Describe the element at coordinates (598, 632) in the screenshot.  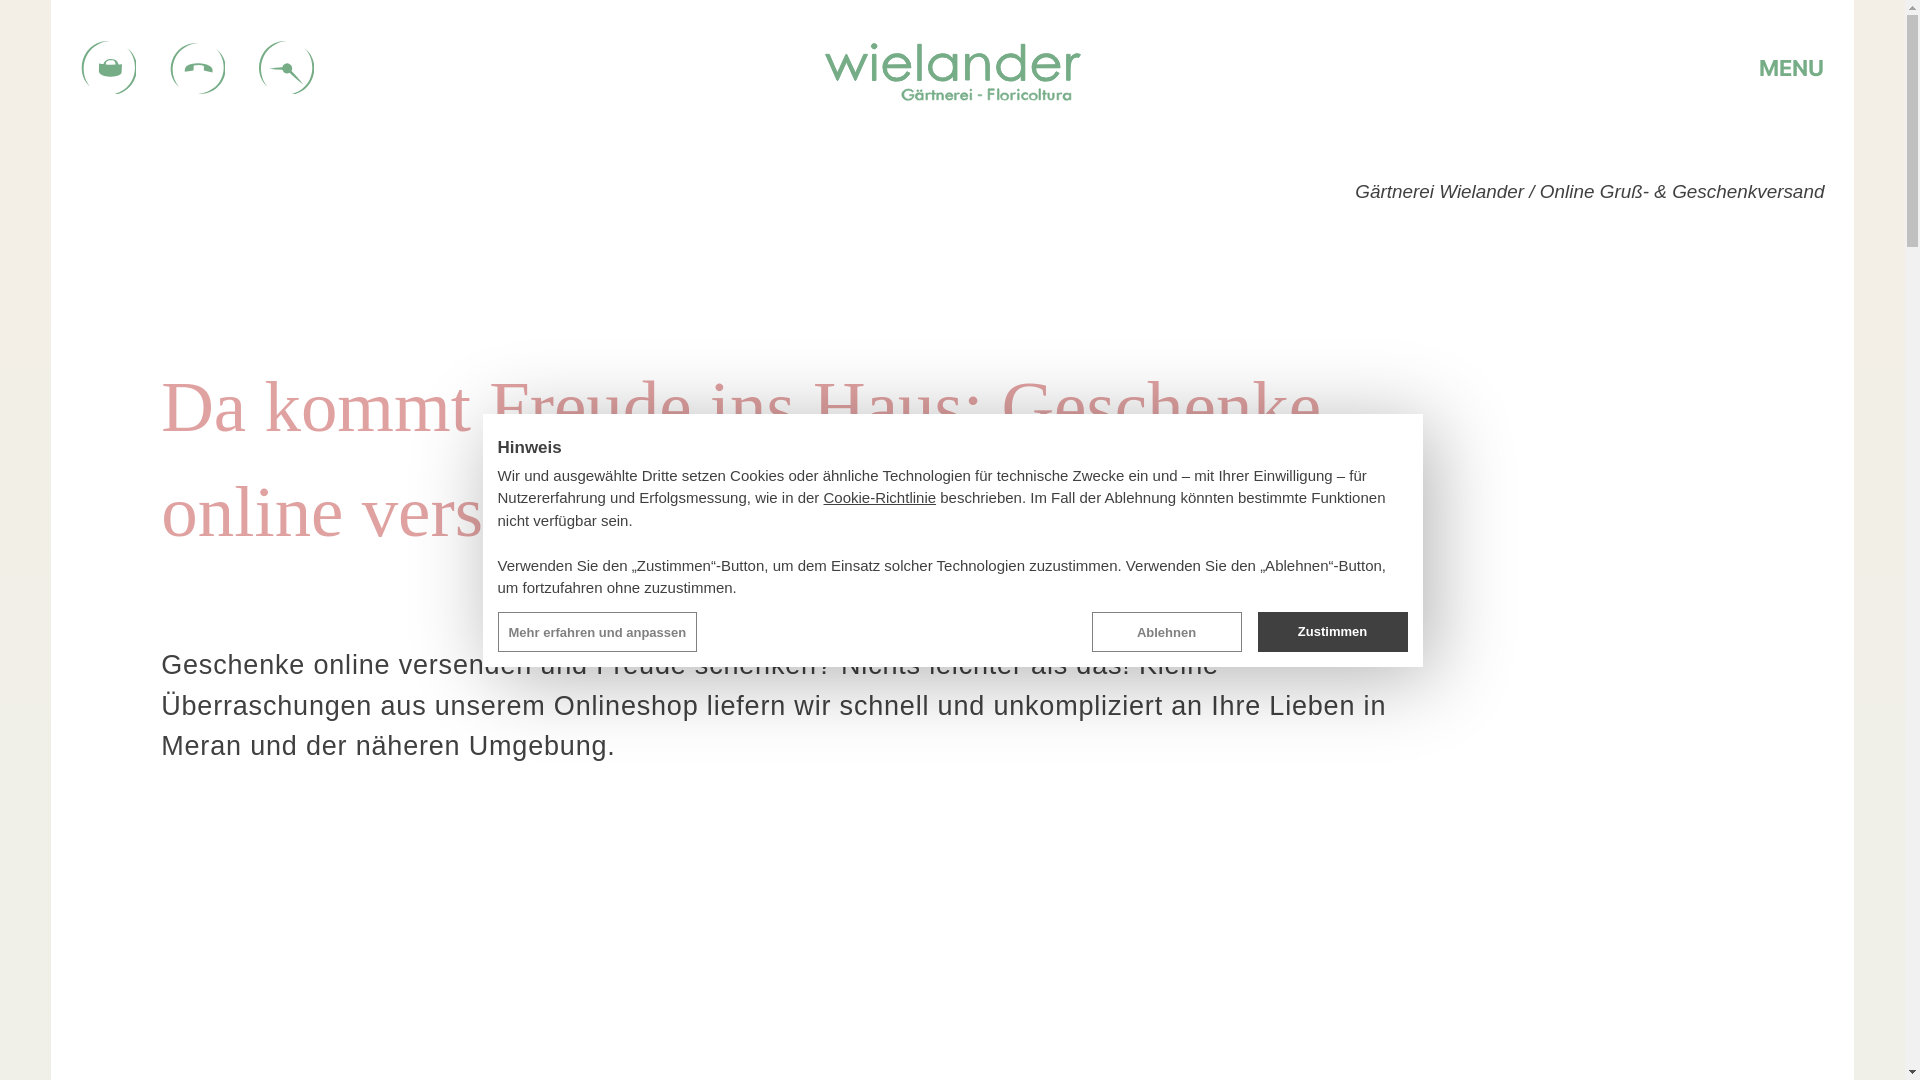
I see `Mehr erfahren und anpassen` at that location.